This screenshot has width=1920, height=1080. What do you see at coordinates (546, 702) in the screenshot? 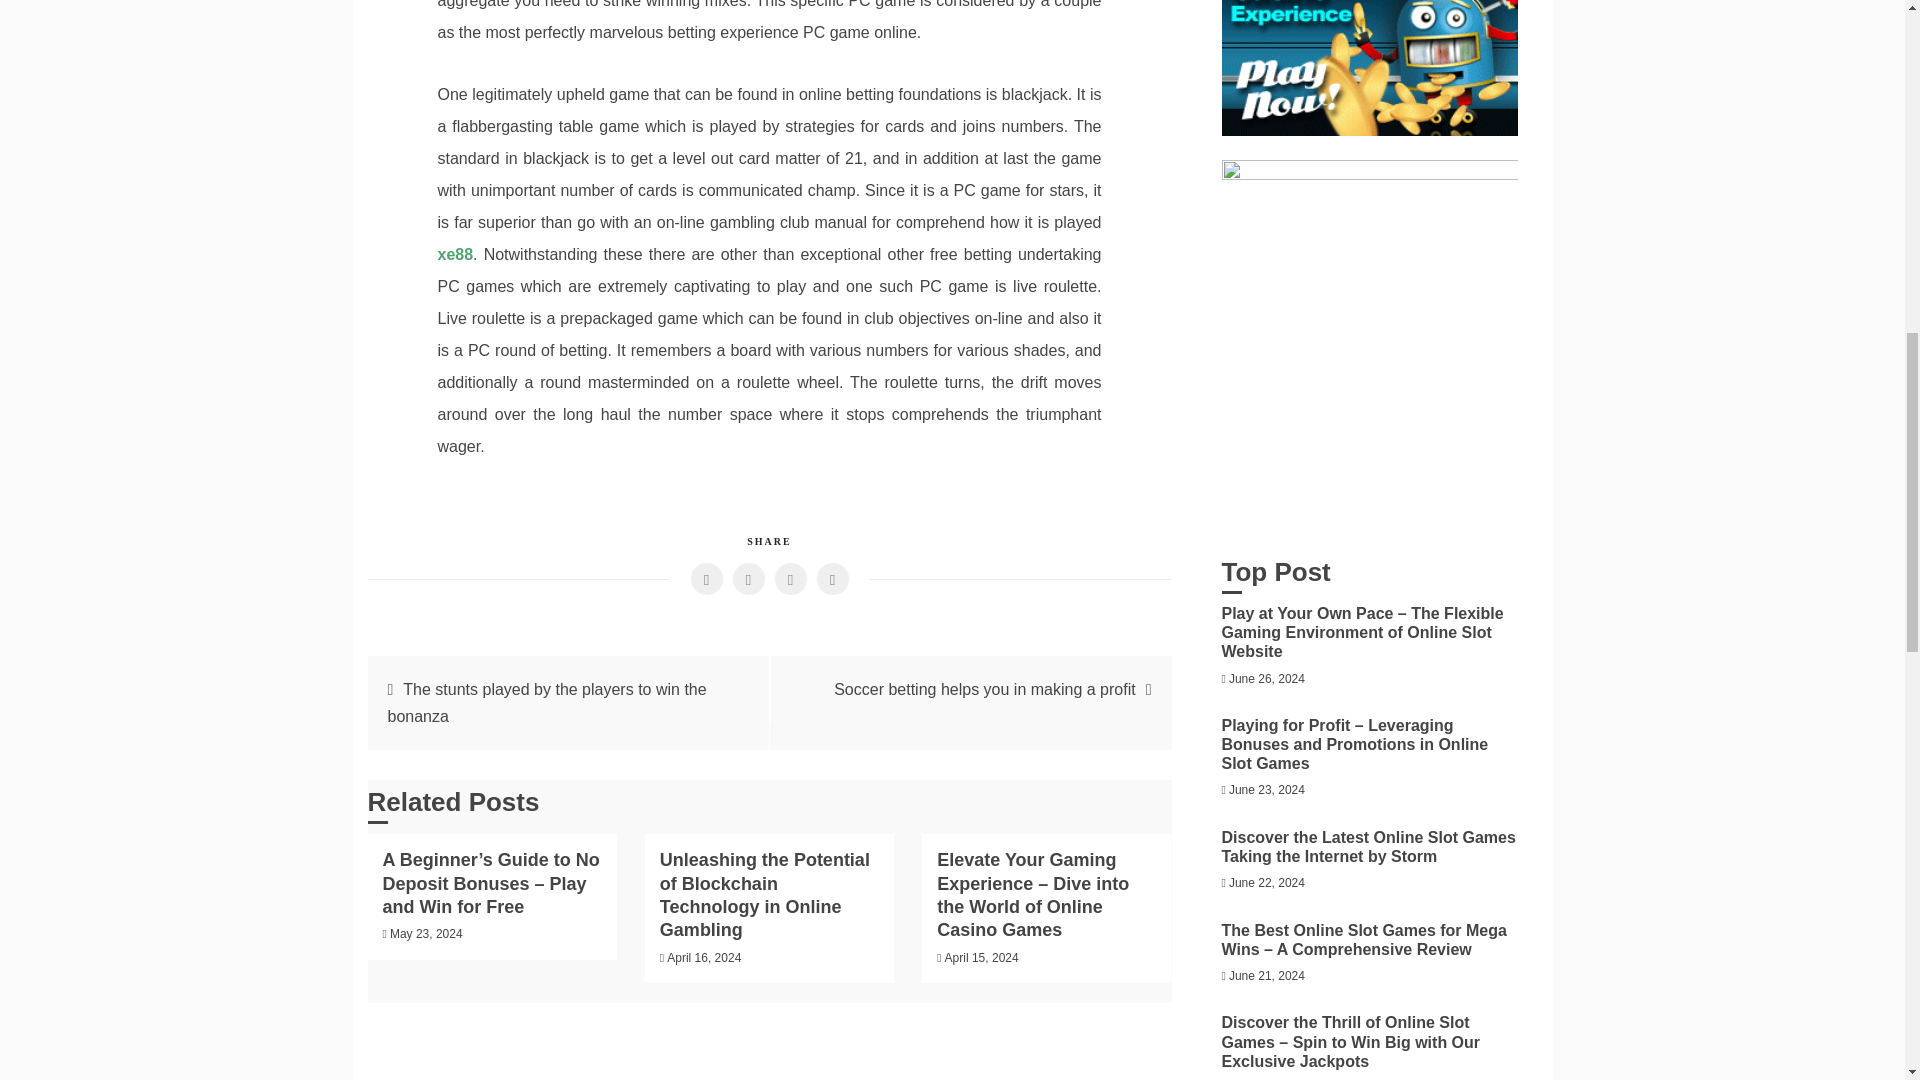
I see `The stunts played by the players to win the bonanza` at bounding box center [546, 702].